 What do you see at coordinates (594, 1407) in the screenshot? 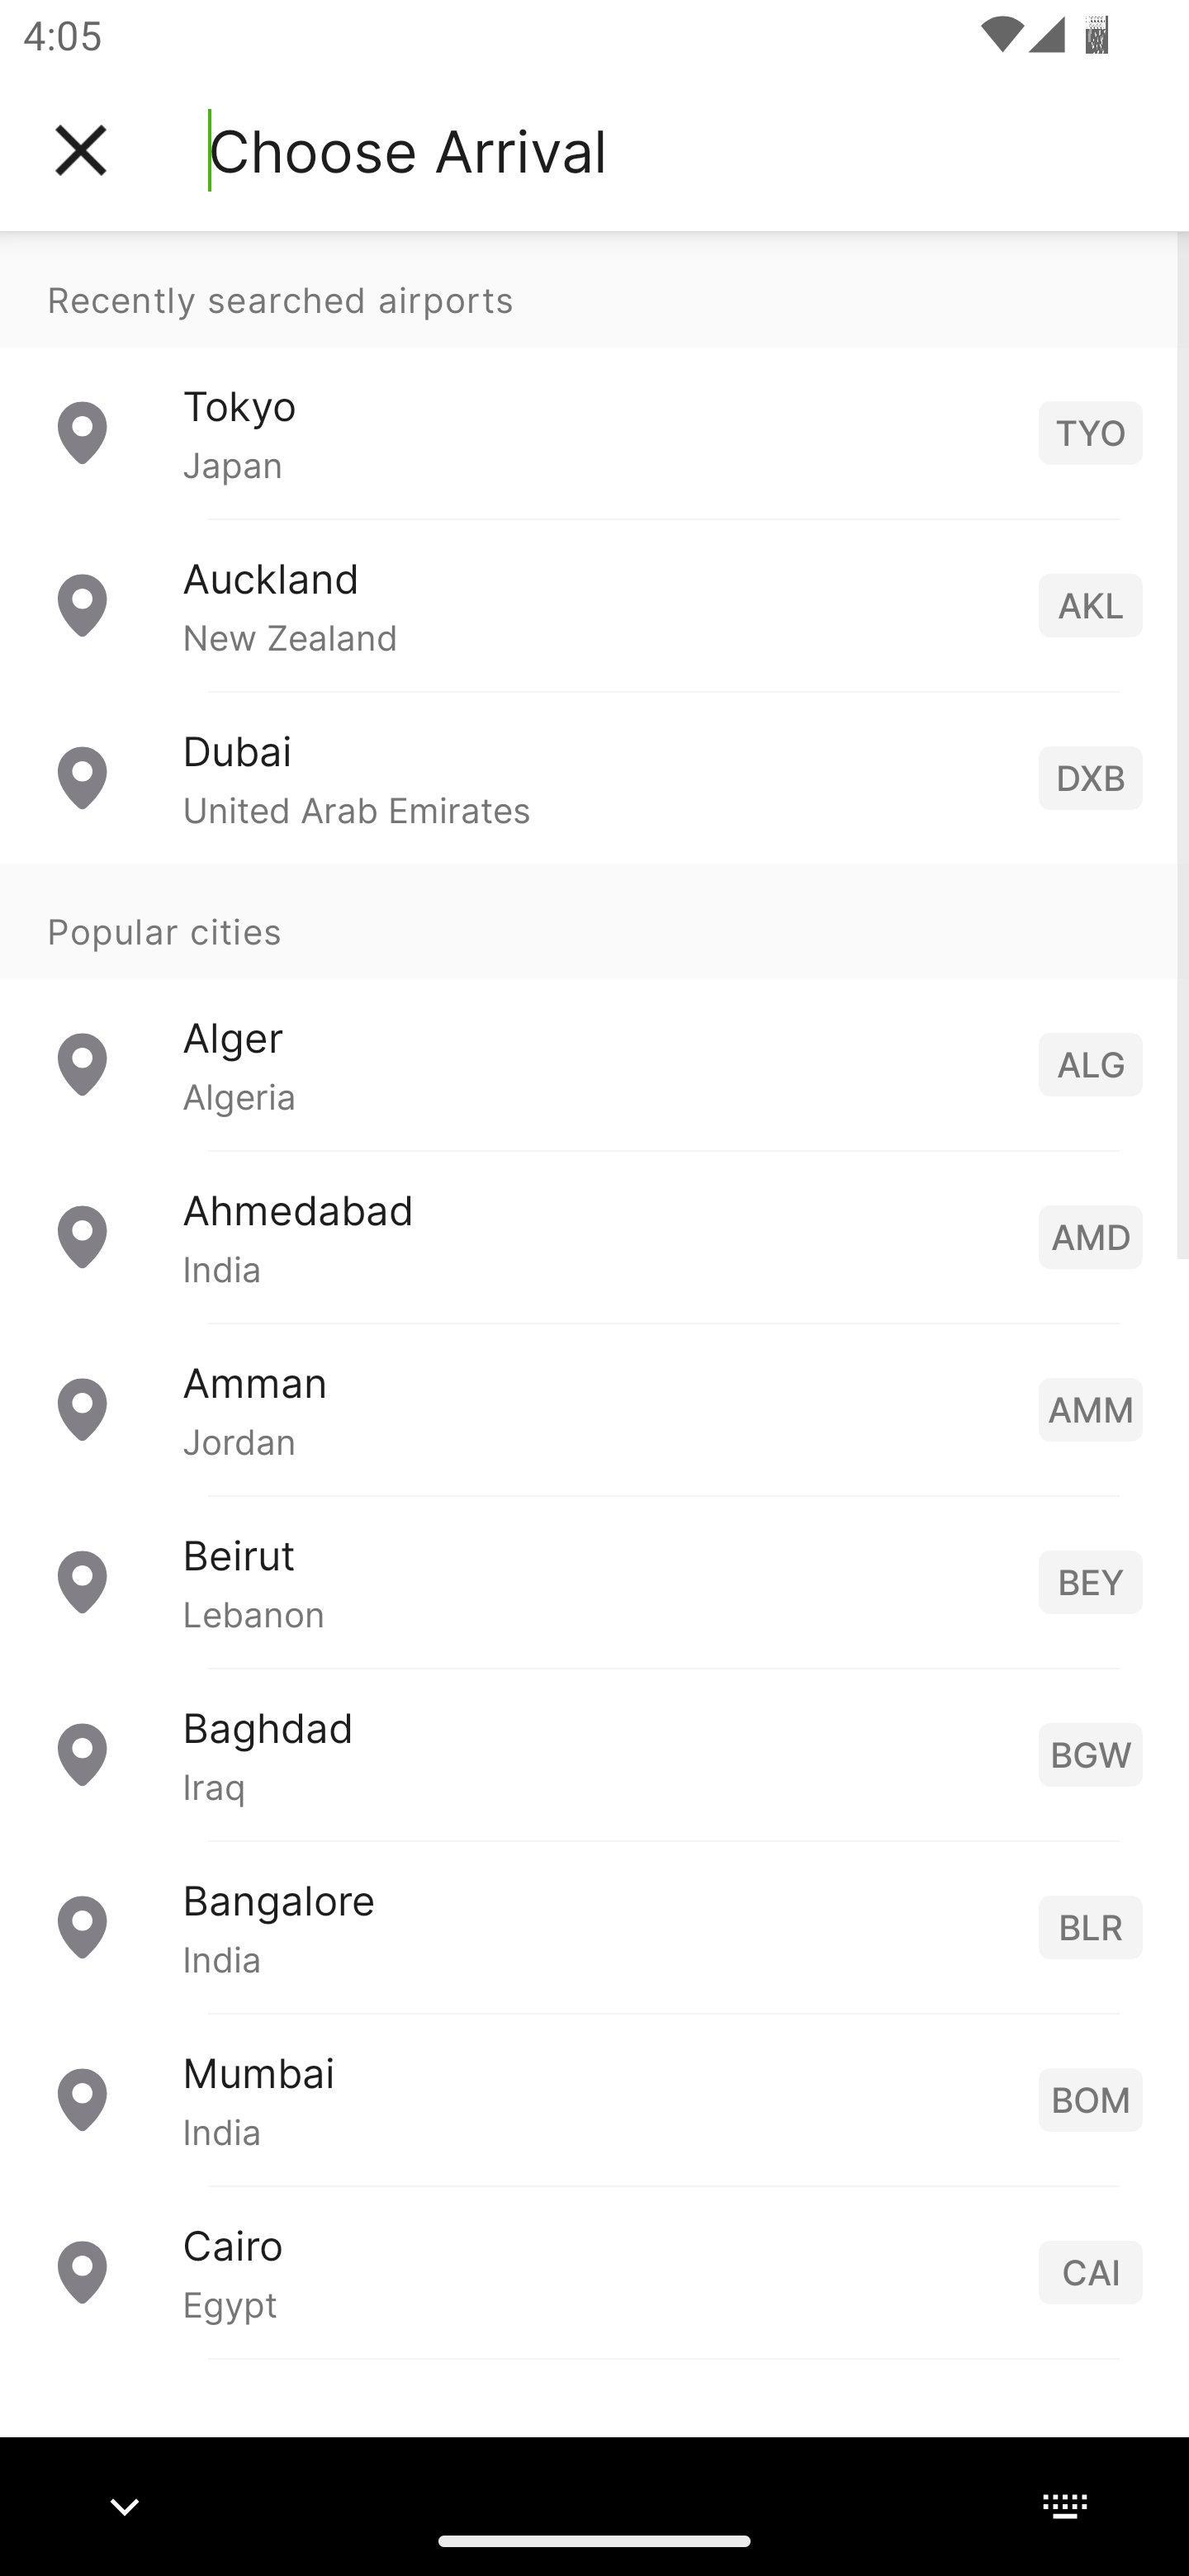
I see `Amman Jordan AMM` at bounding box center [594, 1407].